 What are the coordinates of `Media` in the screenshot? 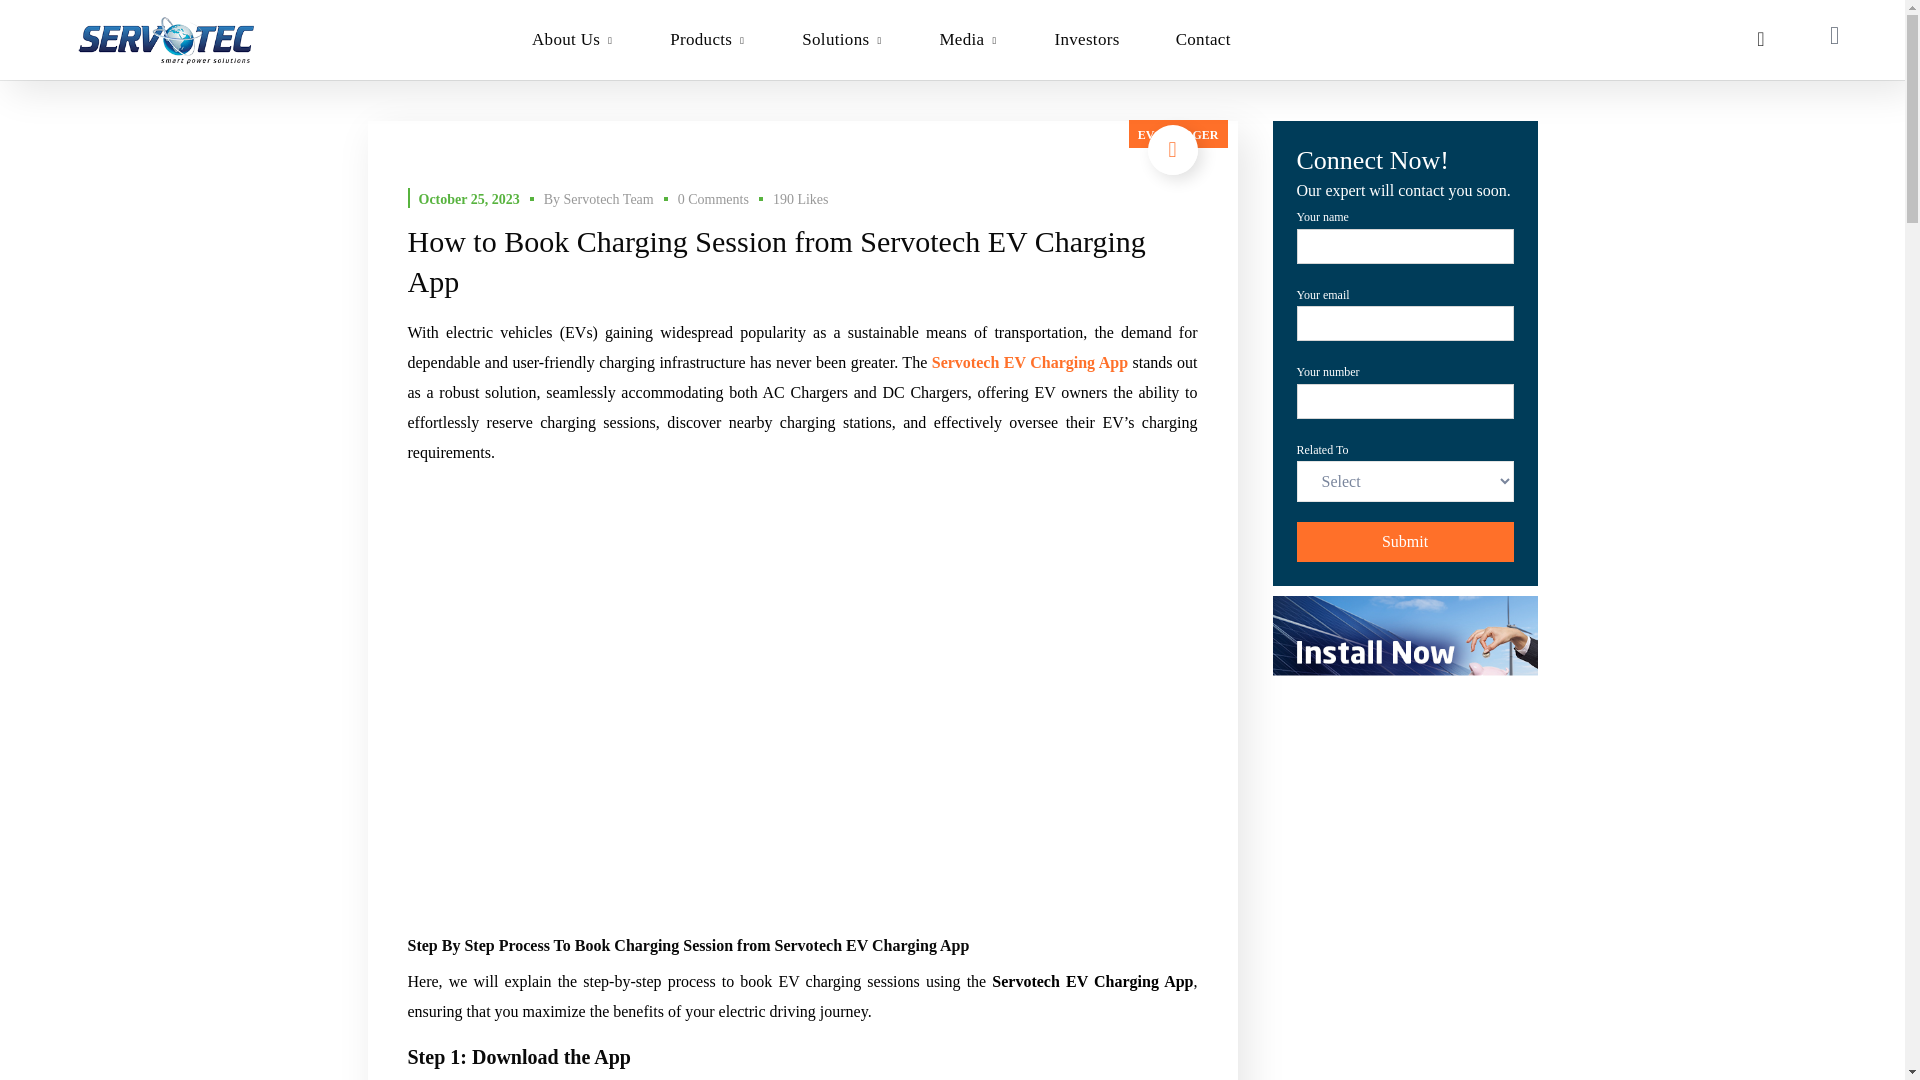 It's located at (968, 40).